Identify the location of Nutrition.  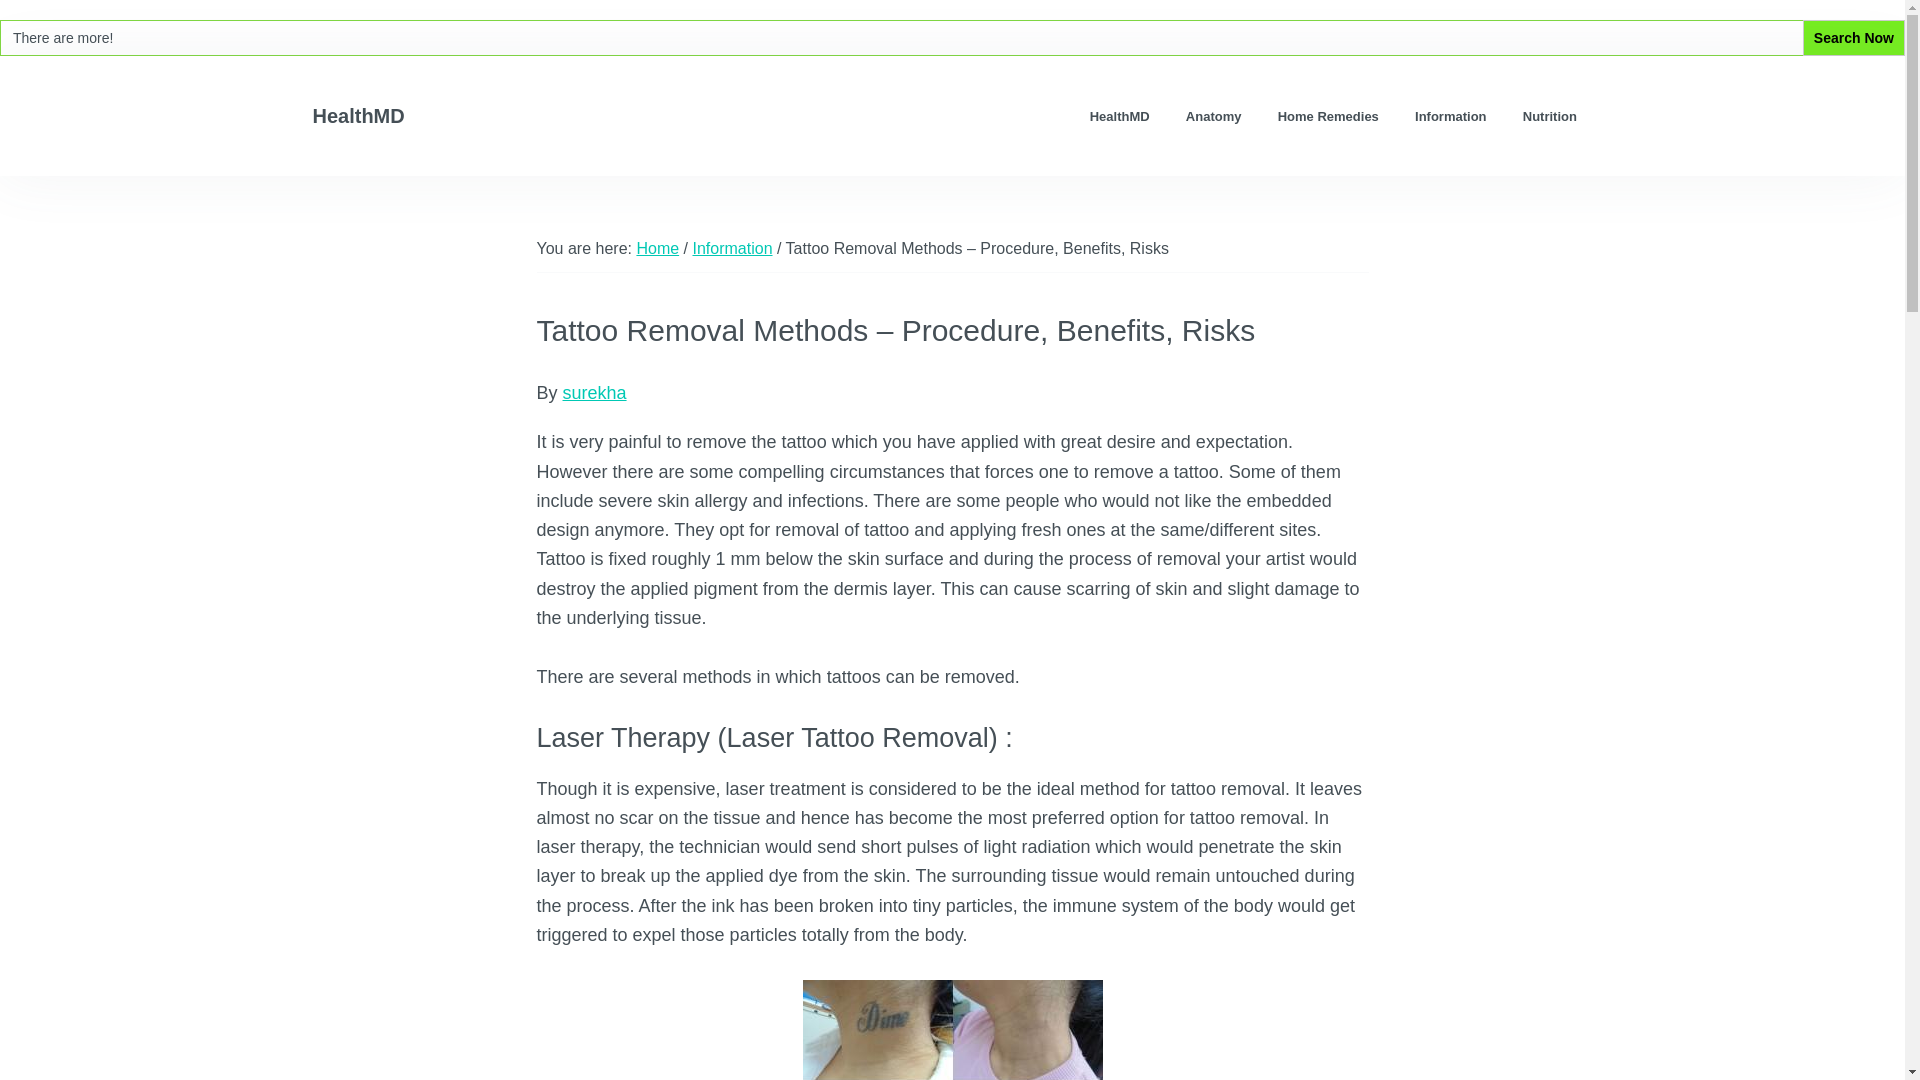
(1549, 116).